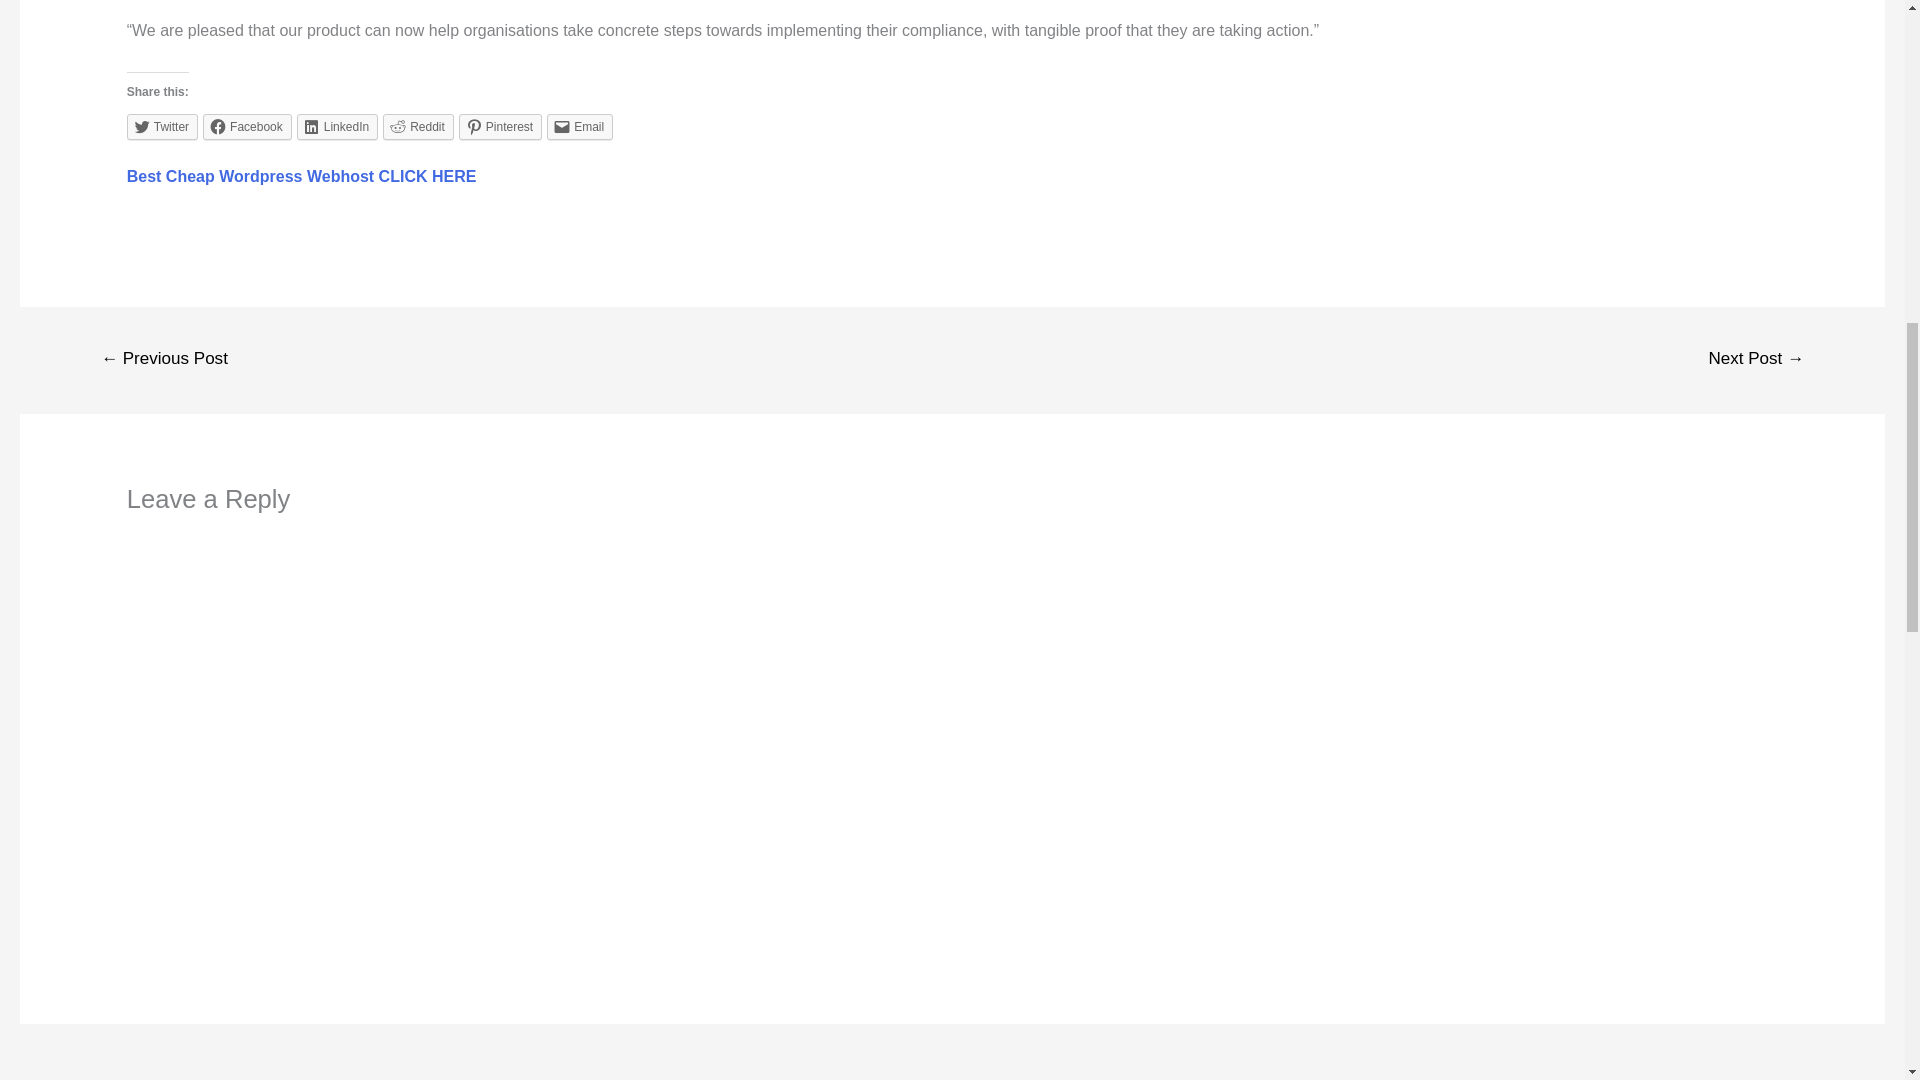 Image resolution: width=1920 pixels, height=1080 pixels. Describe the element at coordinates (247, 127) in the screenshot. I see `Click to share on Facebook` at that location.